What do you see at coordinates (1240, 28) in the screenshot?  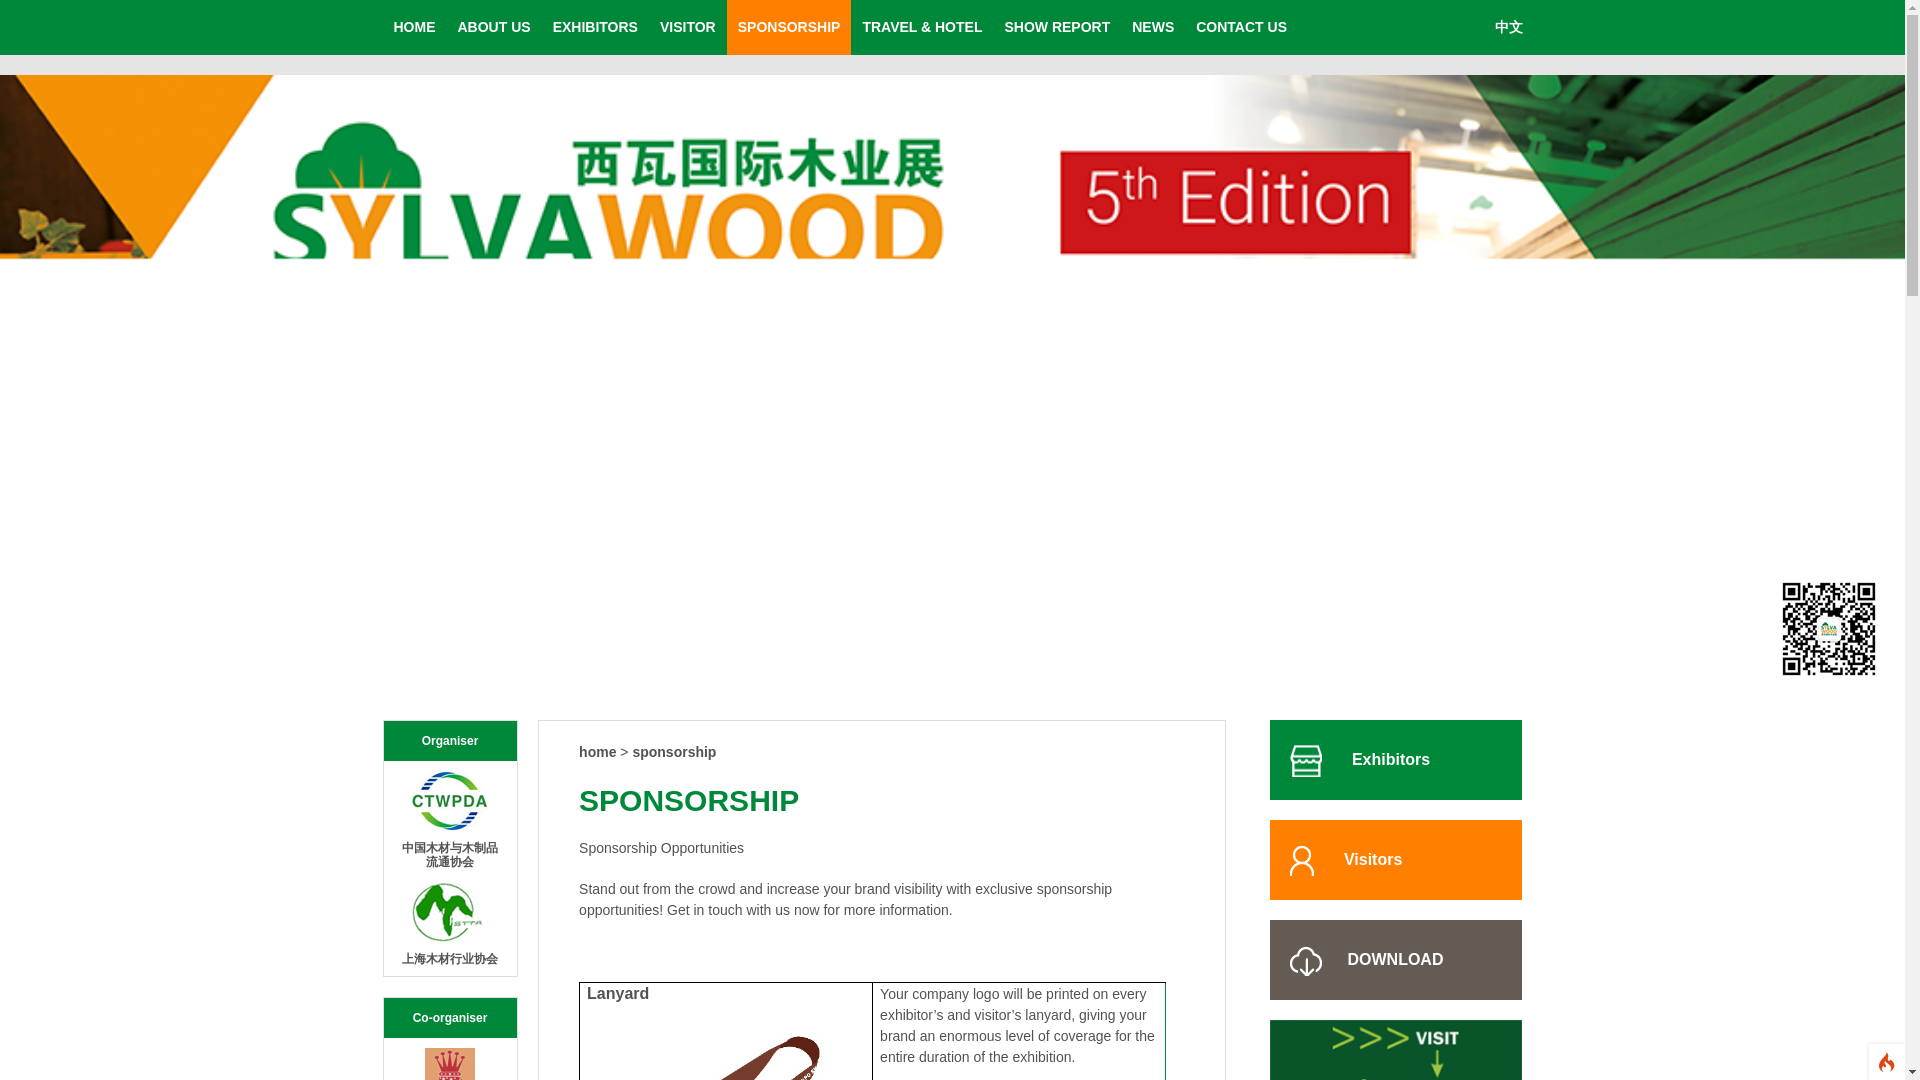 I see `CONTACT US` at bounding box center [1240, 28].